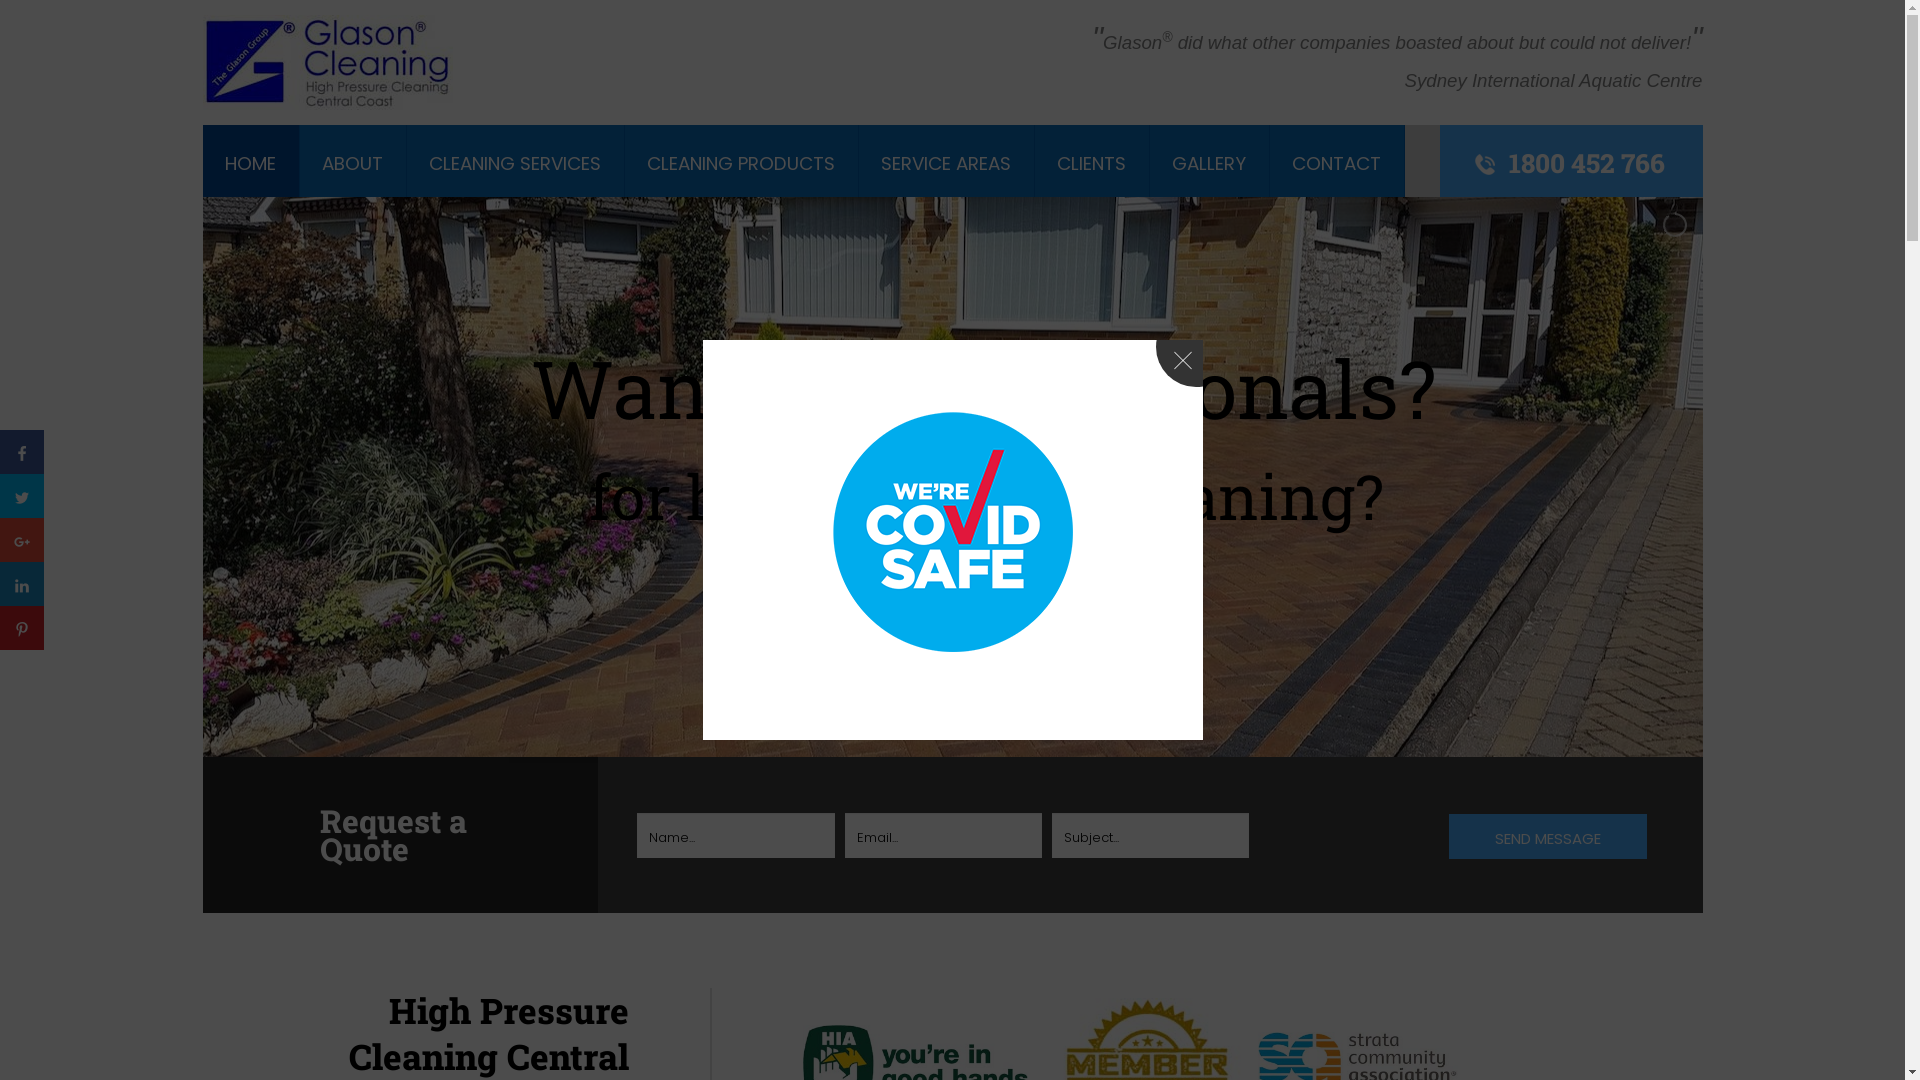 This screenshot has height=1080, width=1920. I want to click on CLEANING PRODUCTS, so click(741, 164).